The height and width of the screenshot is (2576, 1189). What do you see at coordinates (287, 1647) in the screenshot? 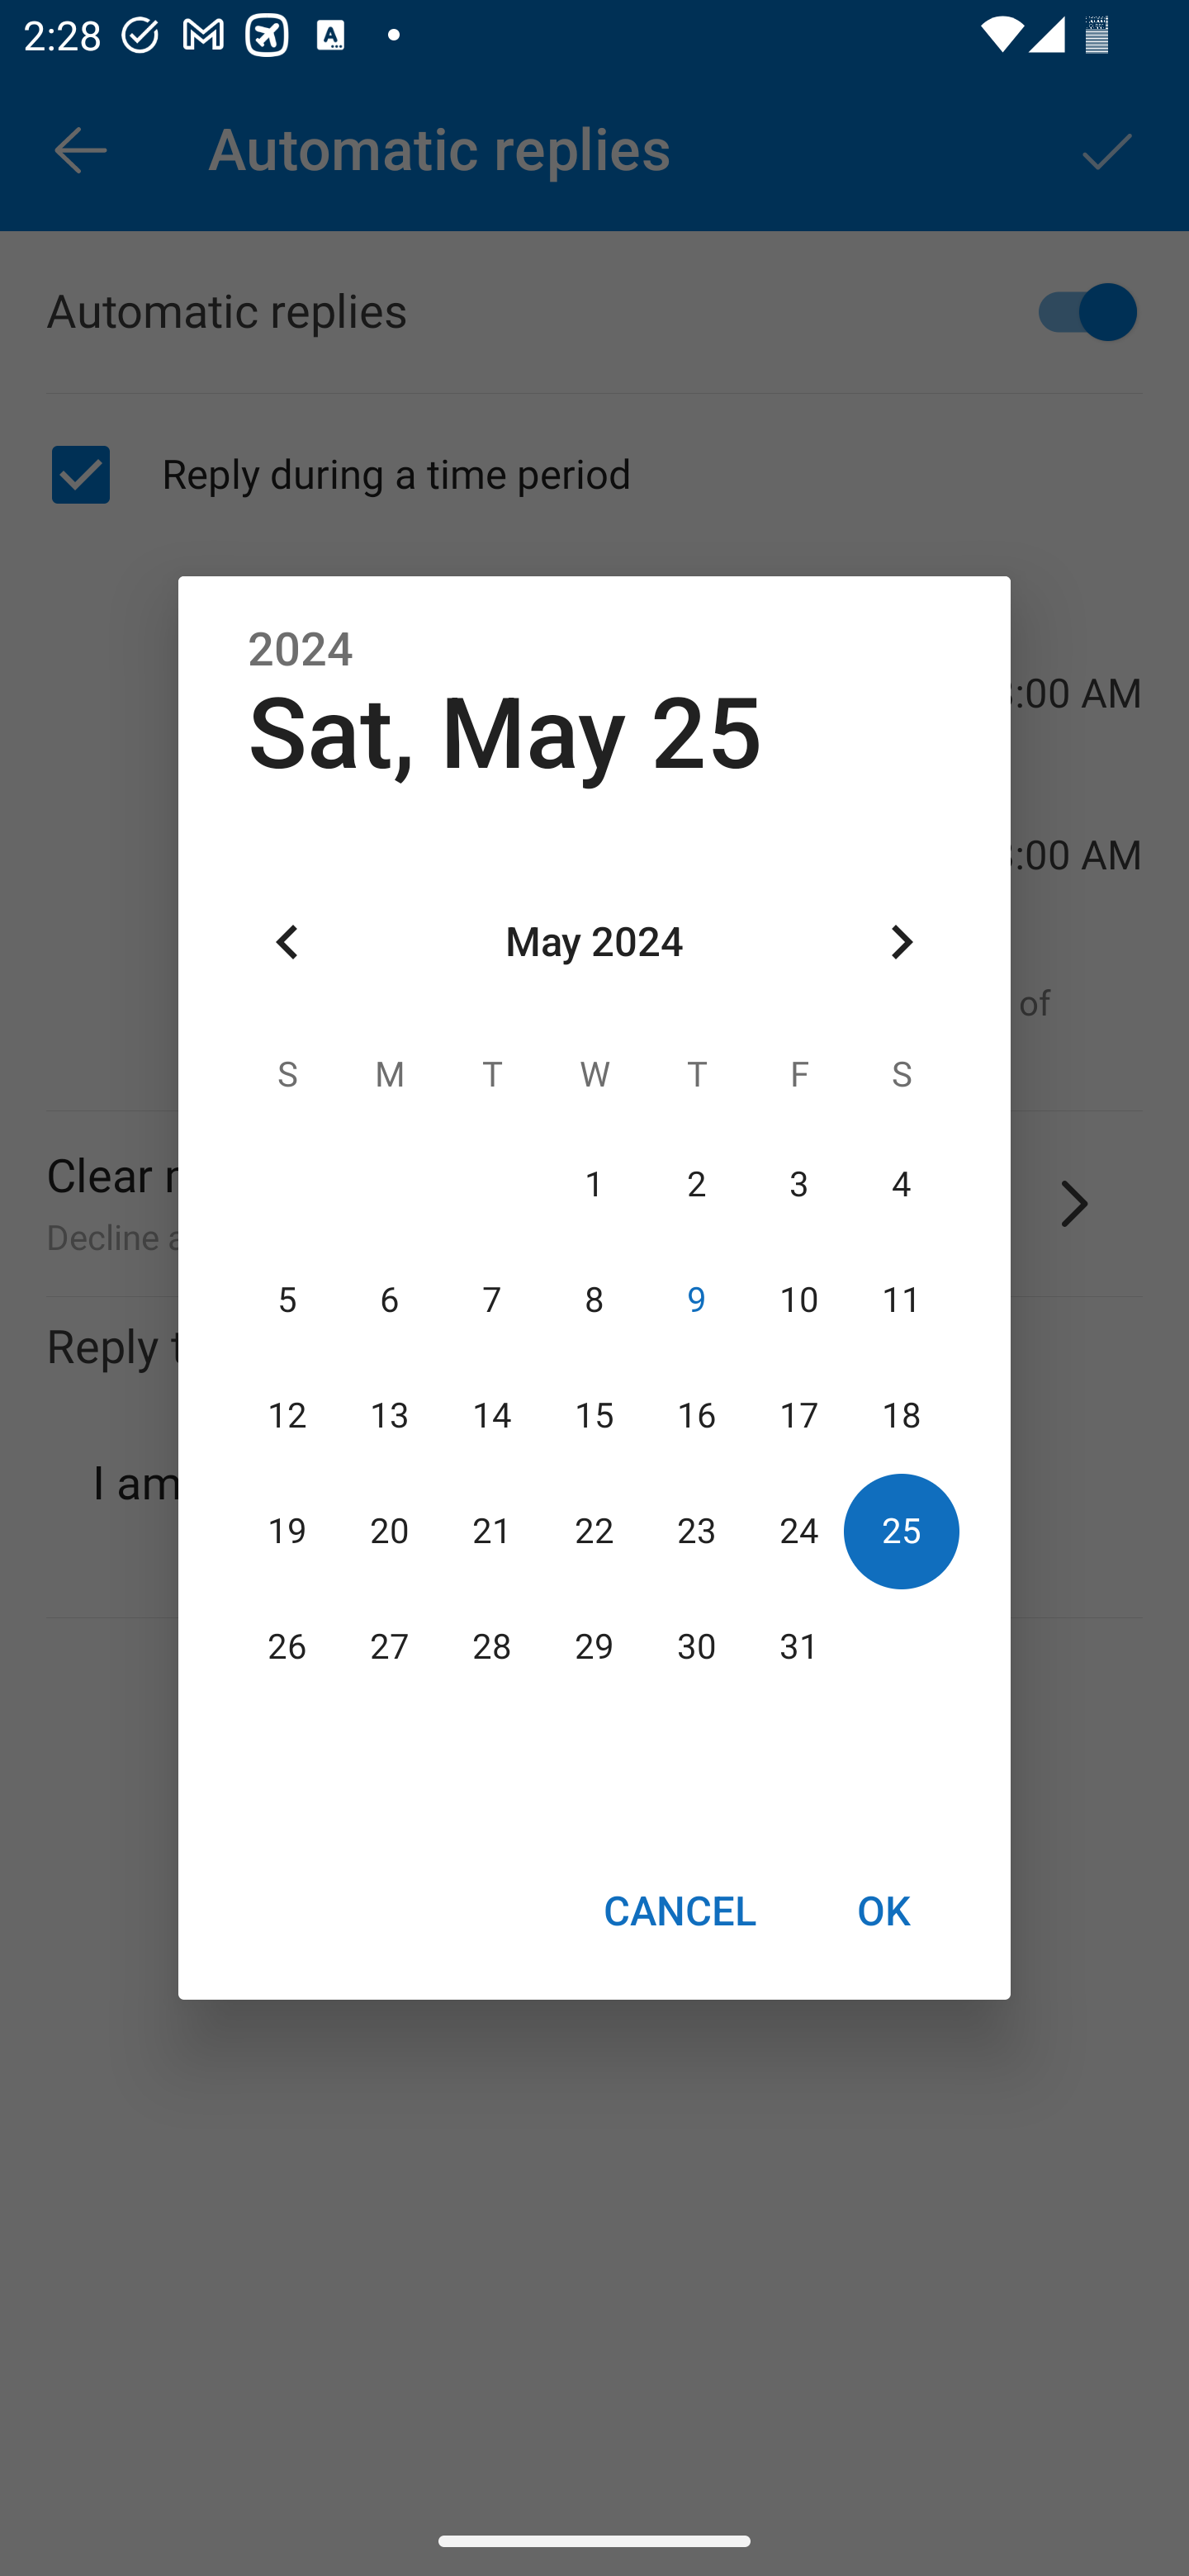
I see `26 26 May 2024` at bounding box center [287, 1647].